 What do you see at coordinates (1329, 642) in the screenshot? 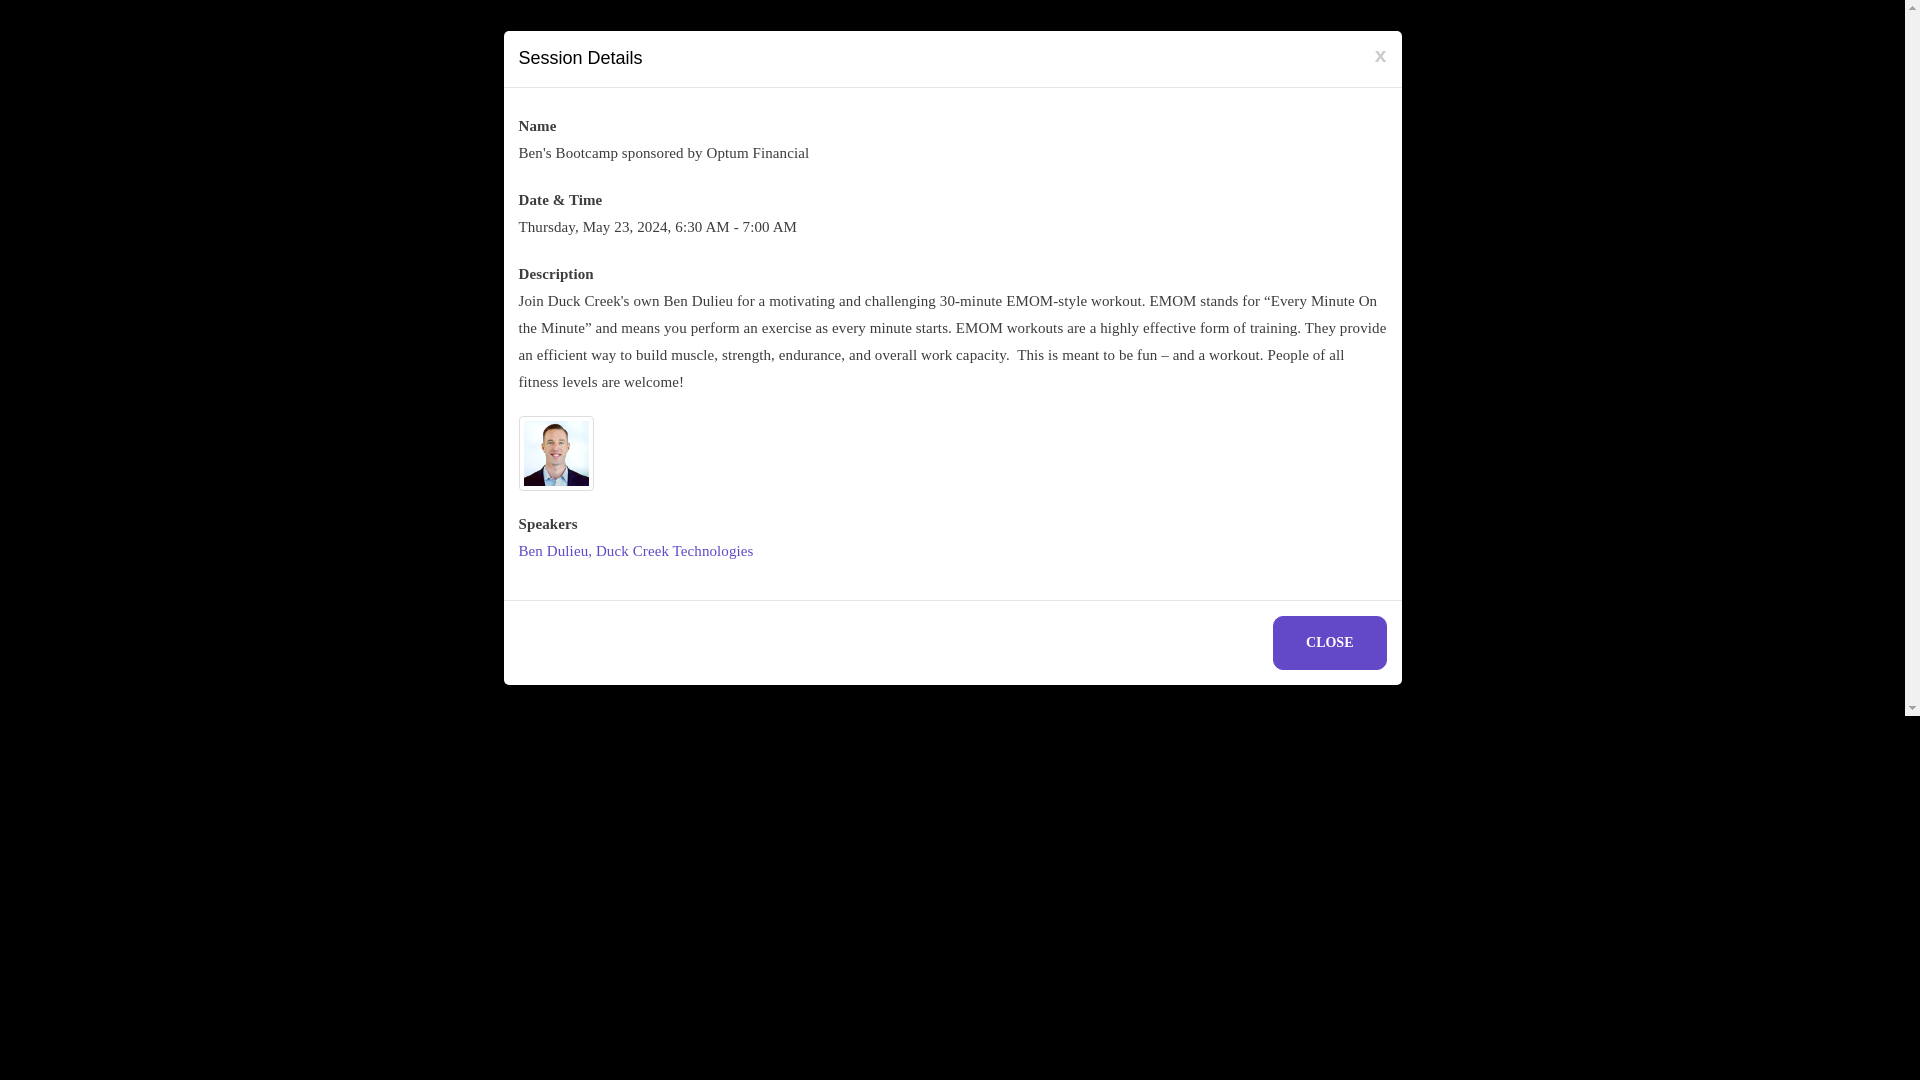
I see `CLOSE` at bounding box center [1329, 642].